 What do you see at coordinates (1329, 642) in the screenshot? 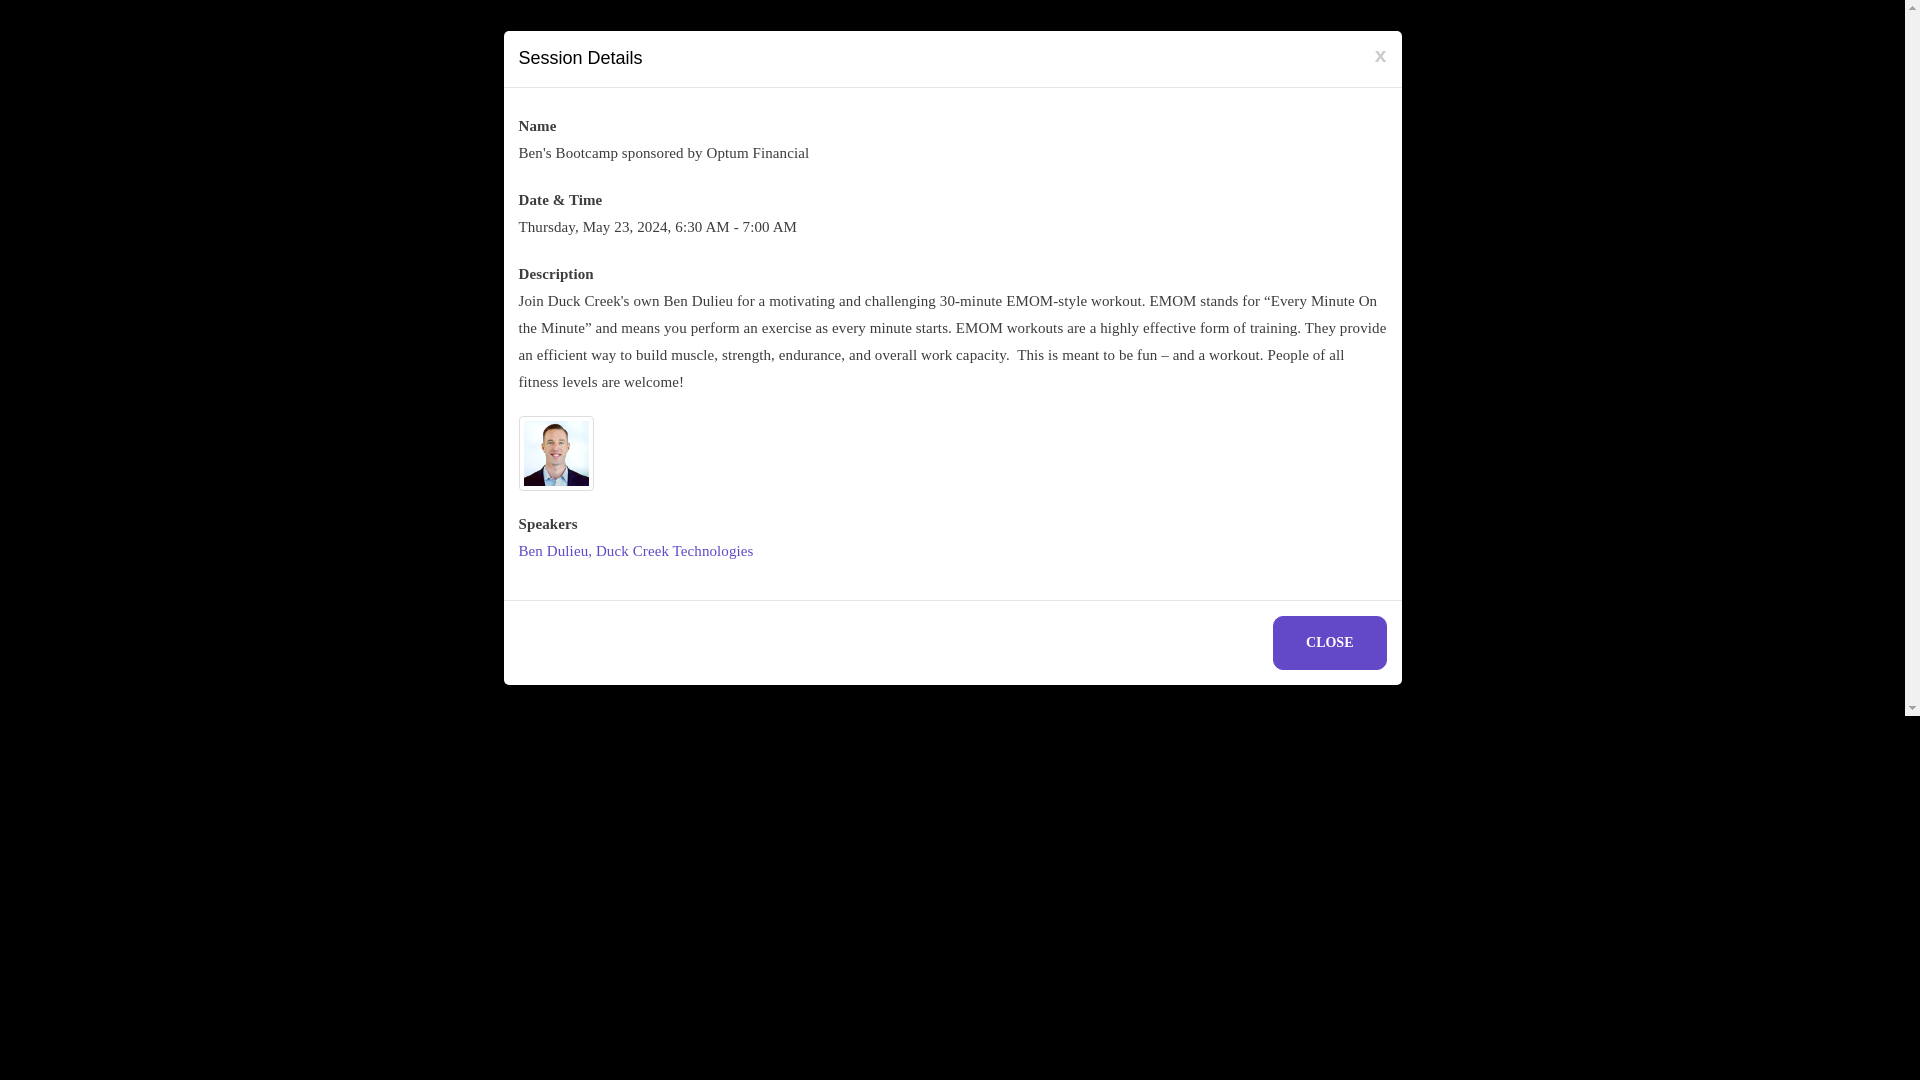
I see `CLOSE` at bounding box center [1329, 642].